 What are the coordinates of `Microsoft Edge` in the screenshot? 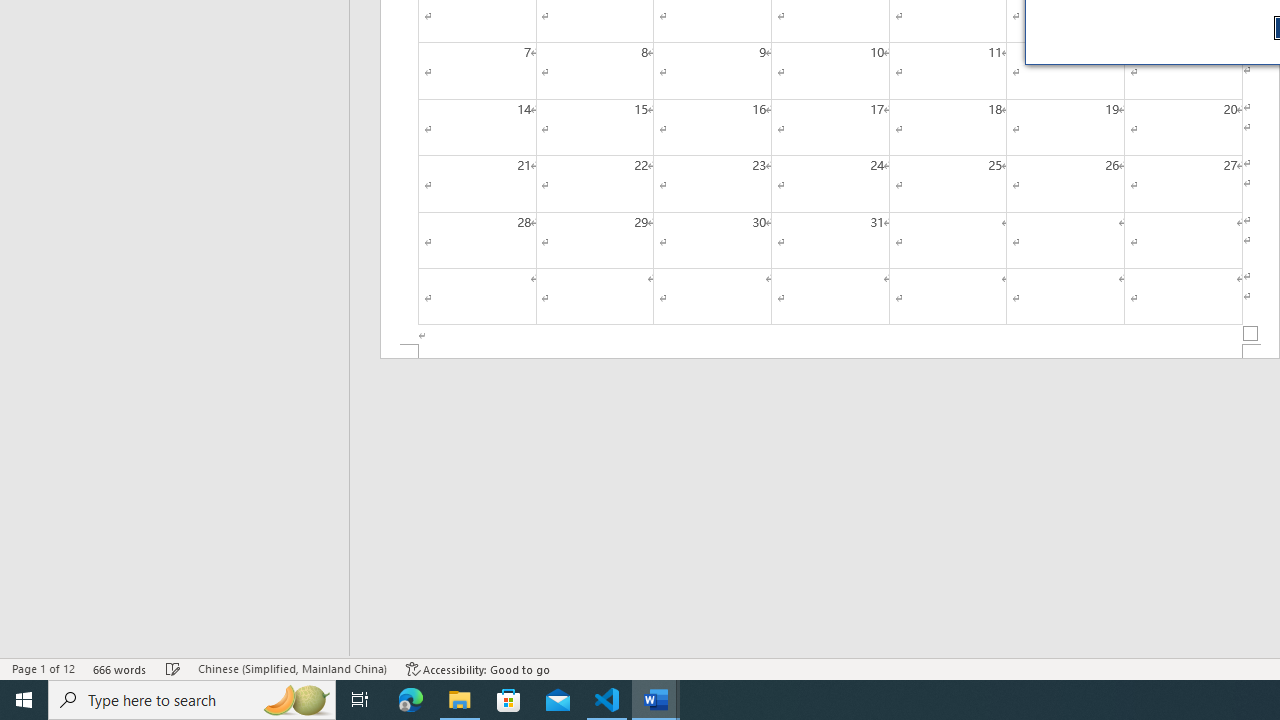 It's located at (411, 700).